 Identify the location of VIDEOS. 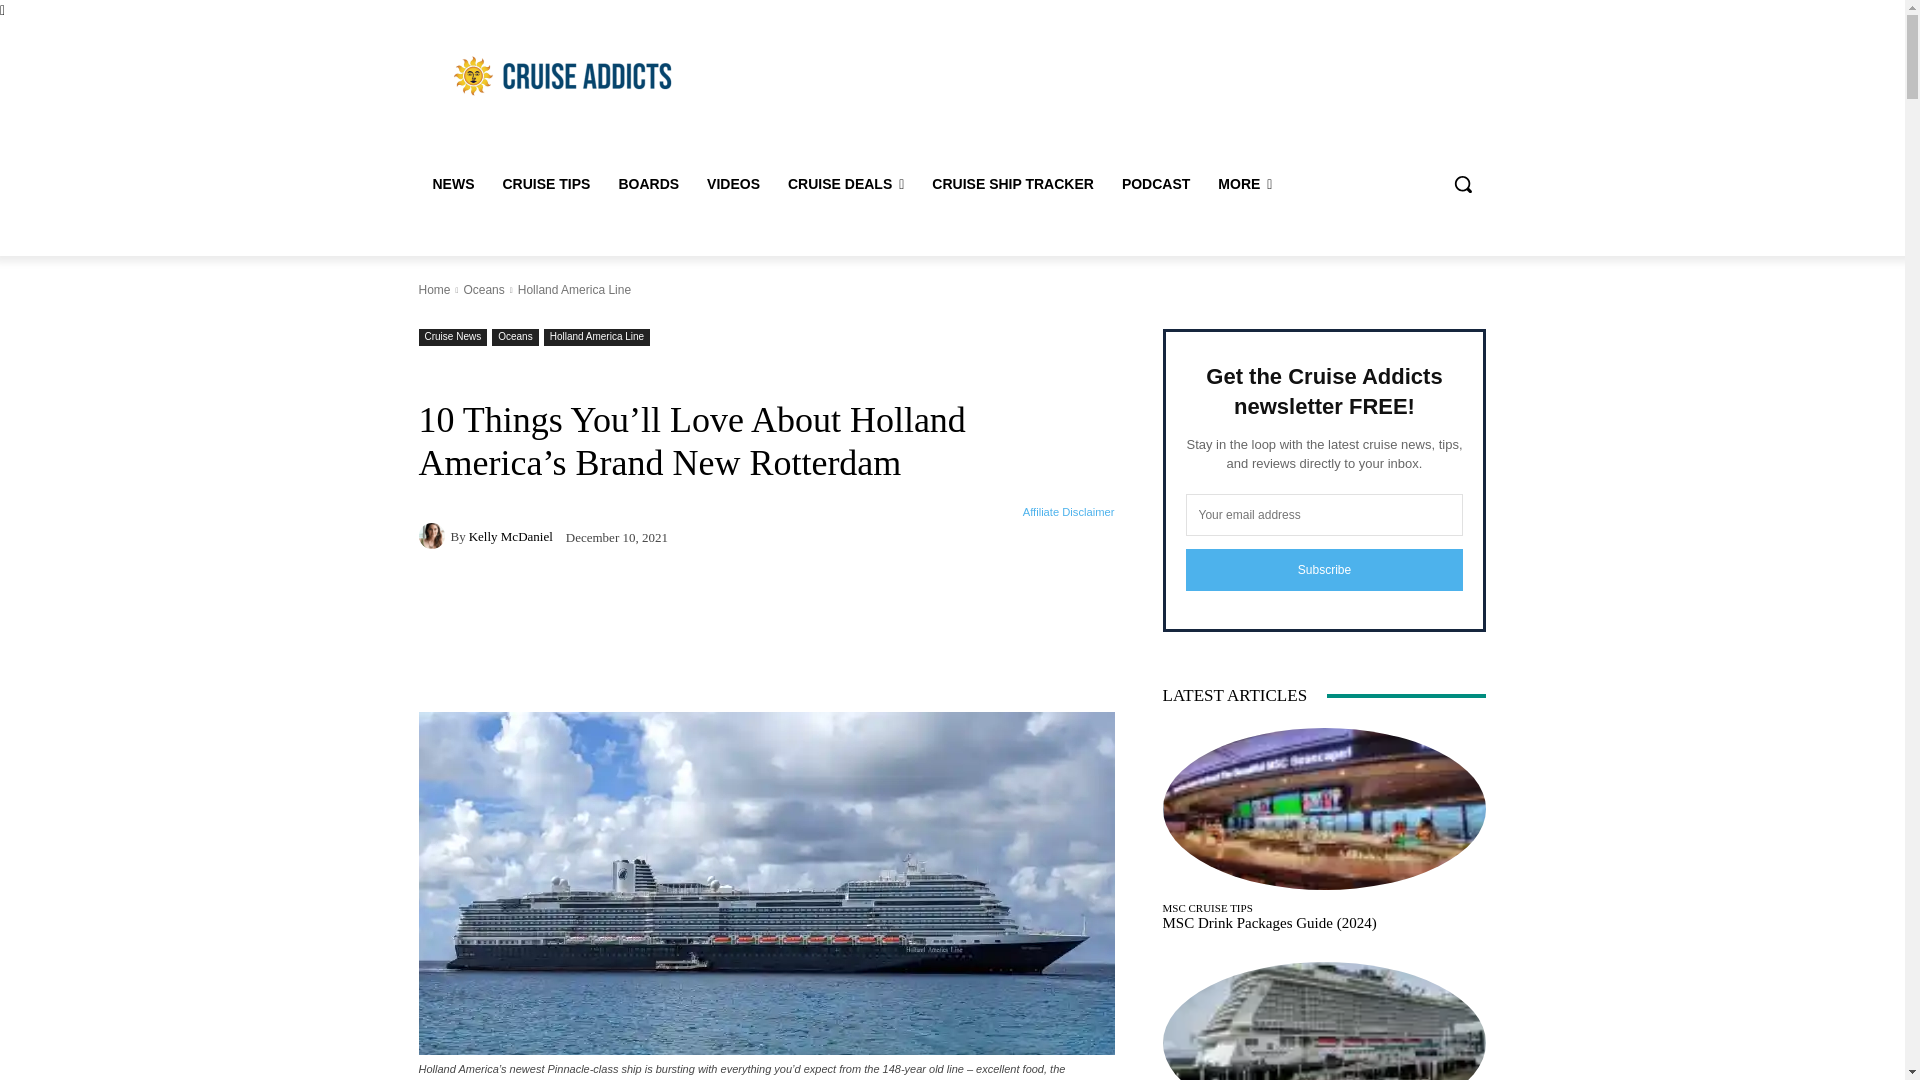
(733, 184).